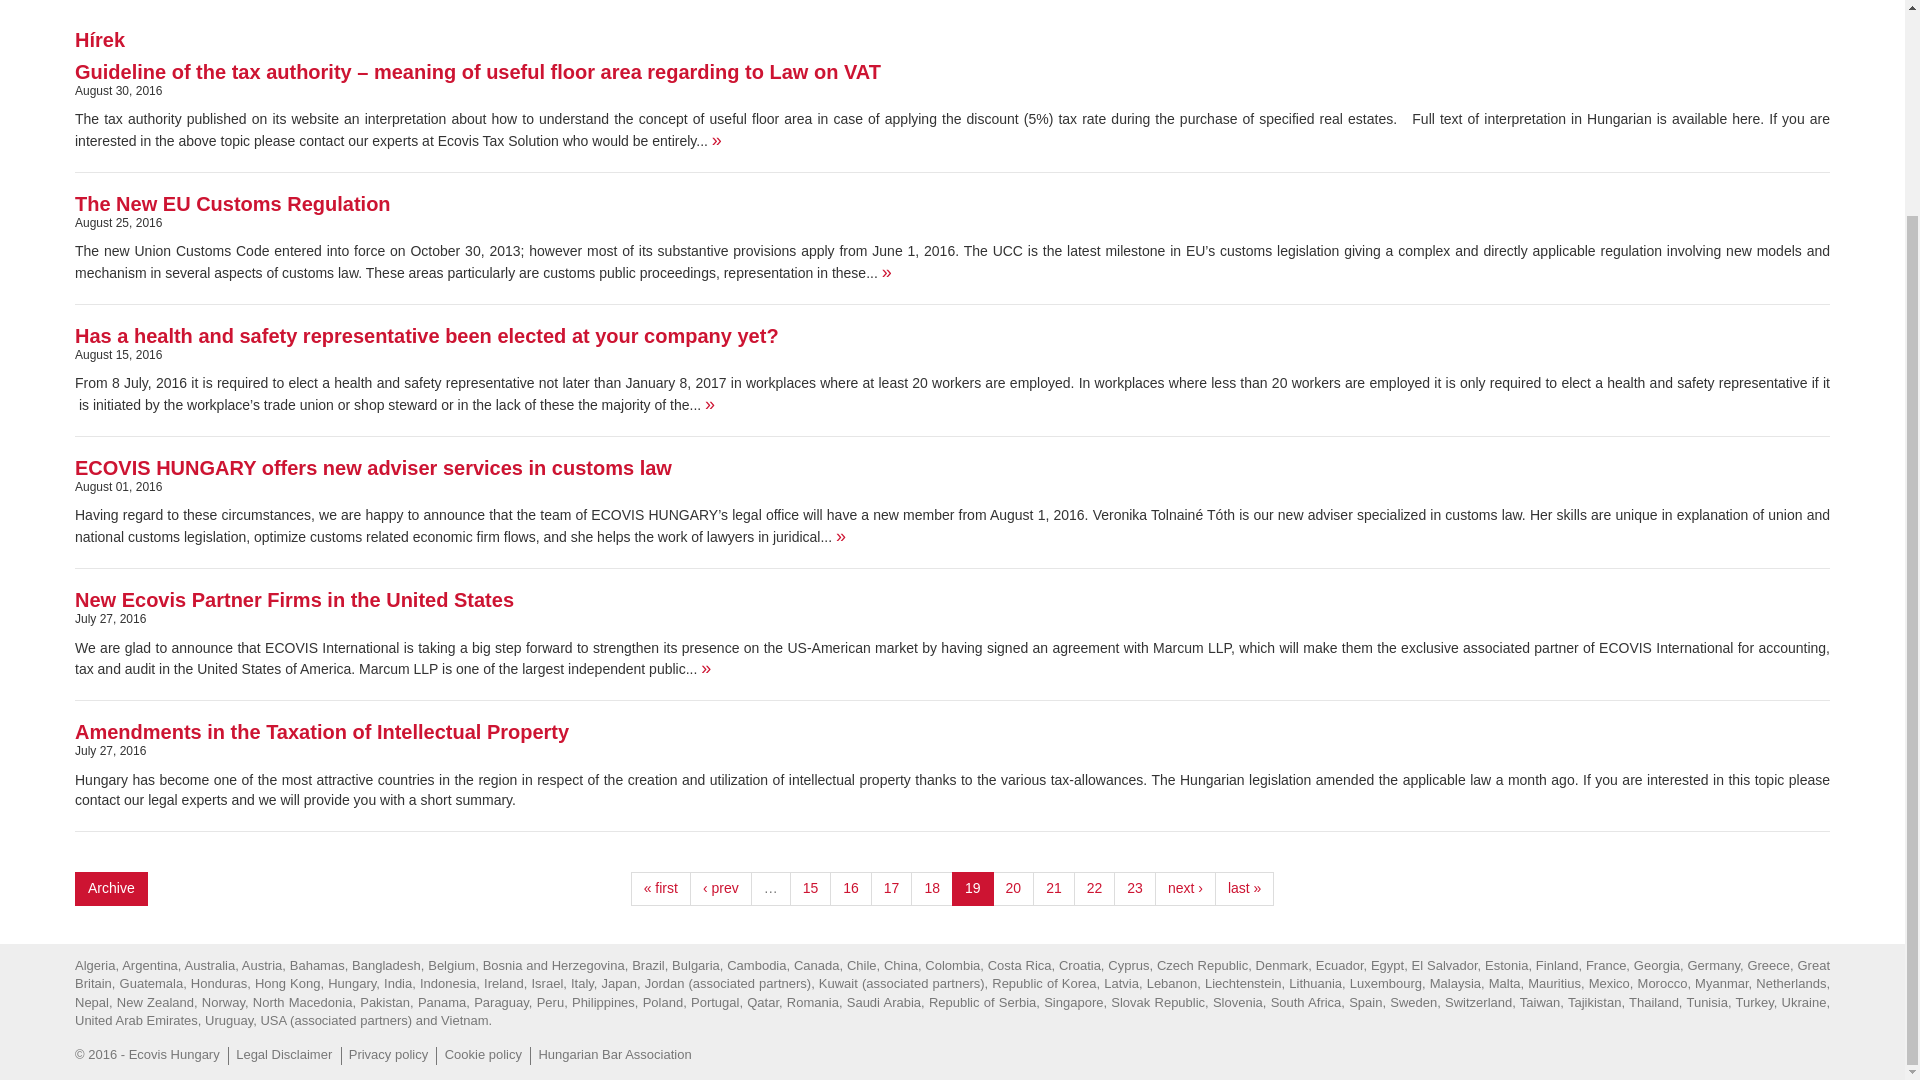  What do you see at coordinates (810, 888) in the screenshot?
I see `Go to page 15` at bounding box center [810, 888].